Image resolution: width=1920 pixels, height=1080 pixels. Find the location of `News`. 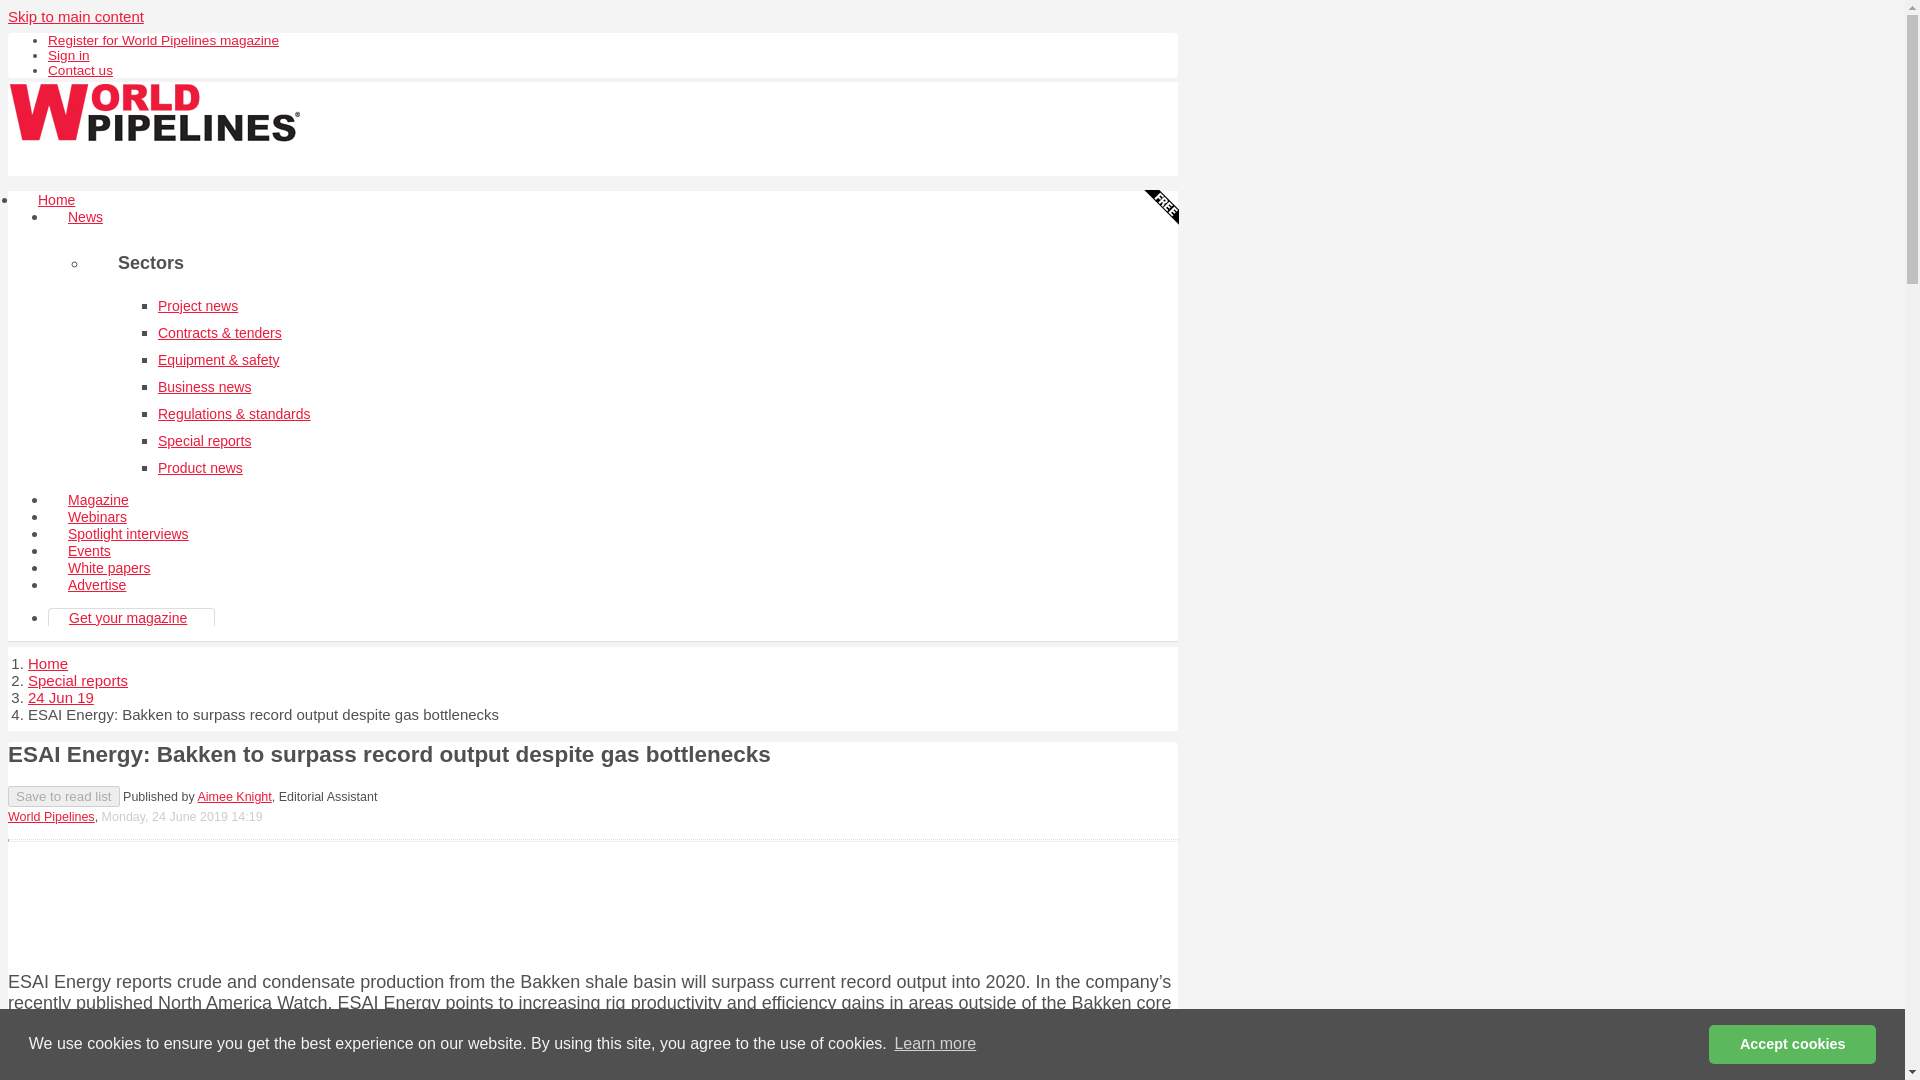

News is located at coordinates (85, 216).